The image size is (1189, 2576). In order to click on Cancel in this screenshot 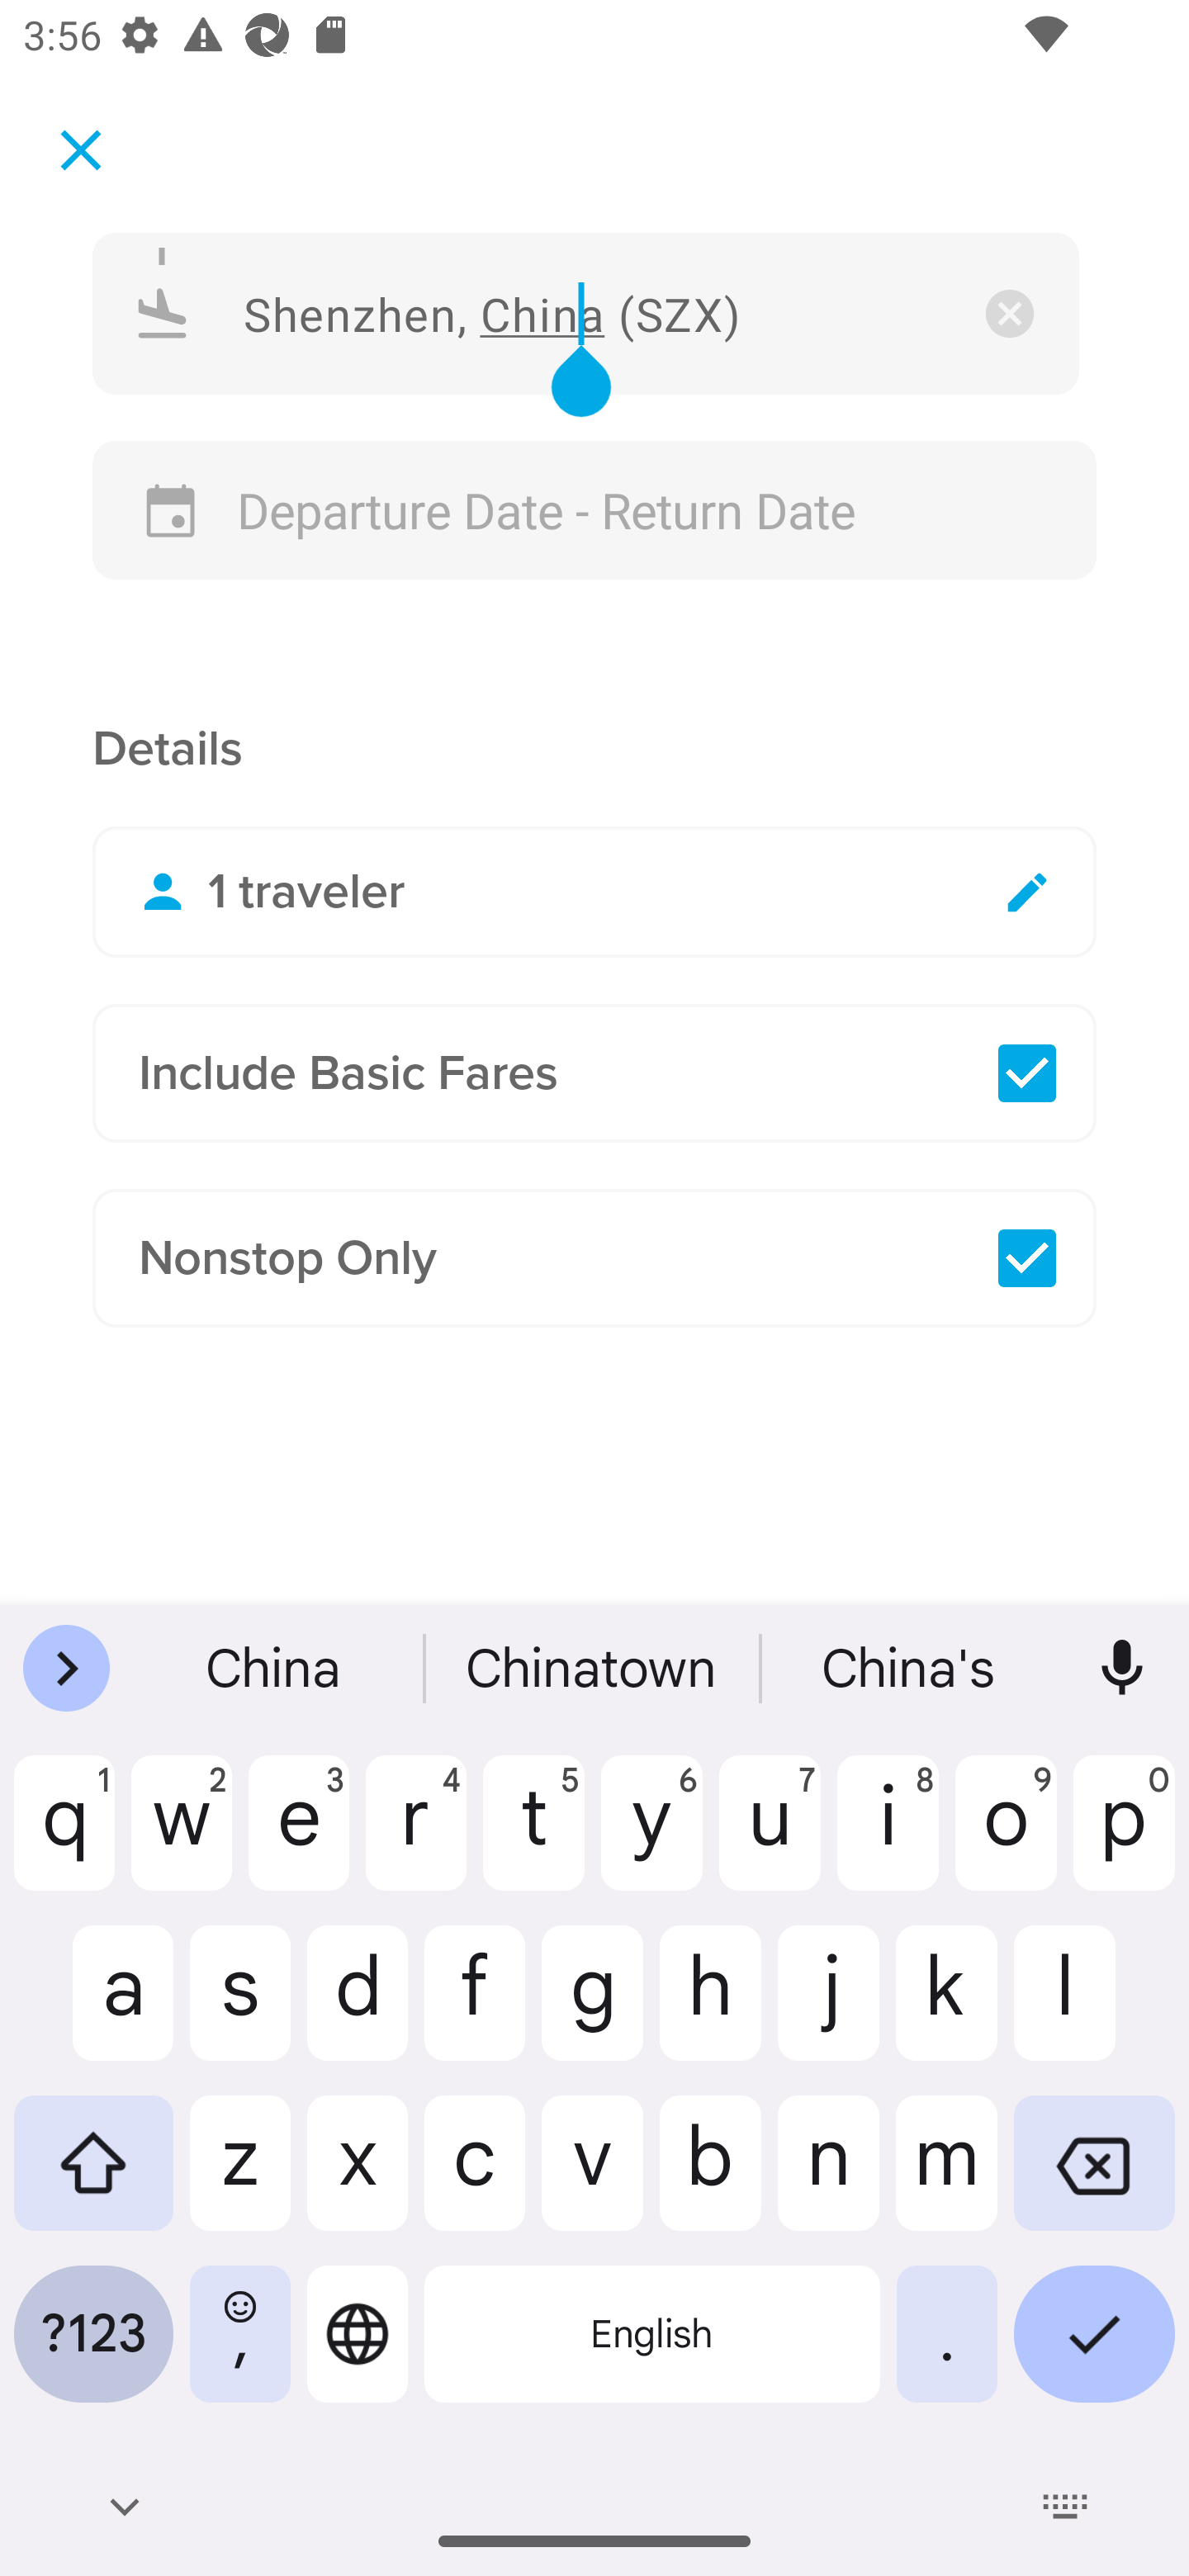, I will do `click(81, 149)`.